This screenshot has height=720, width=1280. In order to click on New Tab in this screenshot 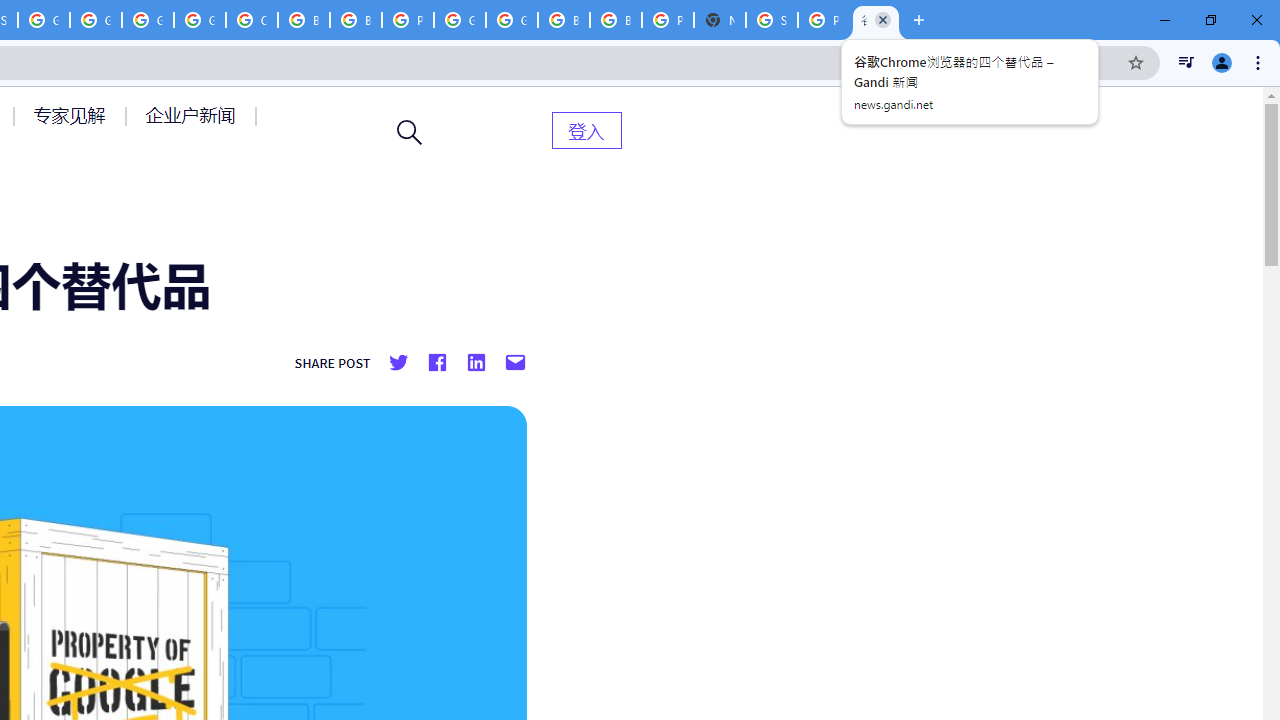, I will do `click(720, 20)`.